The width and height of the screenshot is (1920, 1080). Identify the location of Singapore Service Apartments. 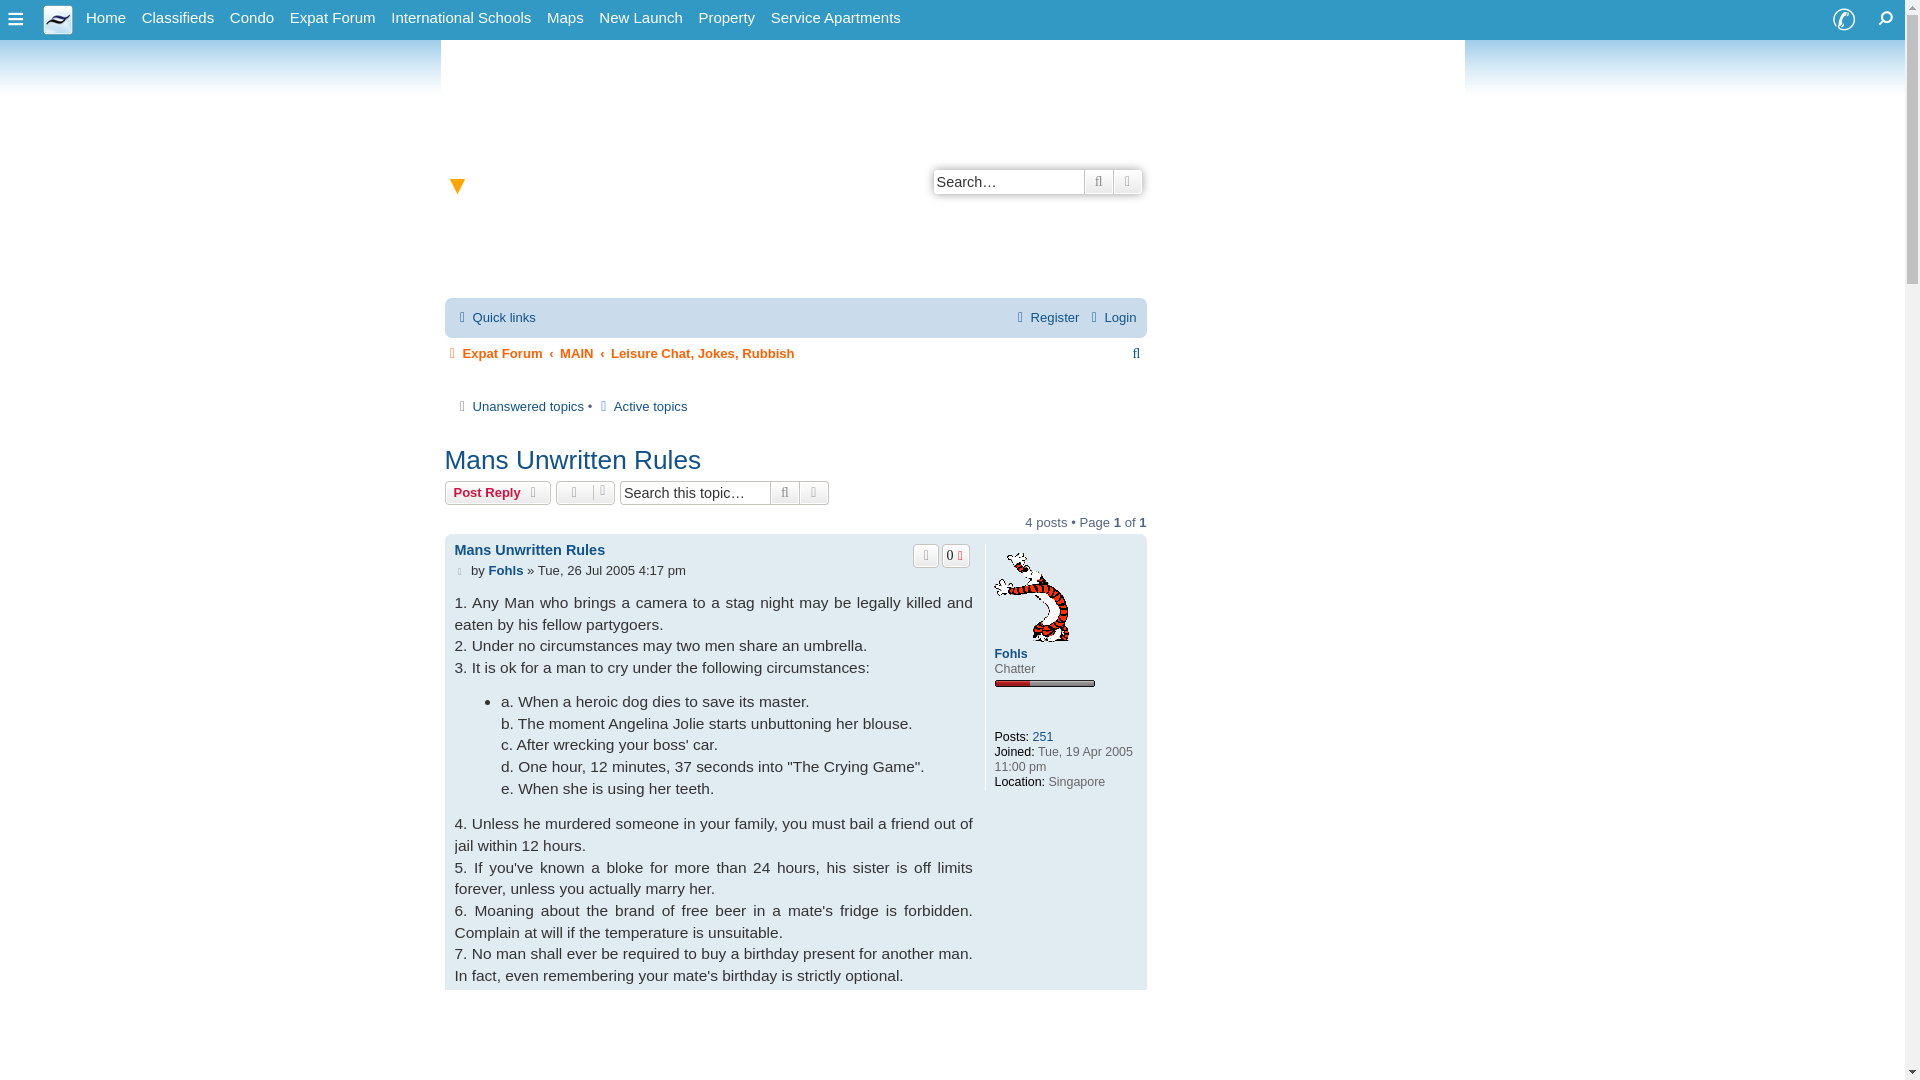
(835, 18).